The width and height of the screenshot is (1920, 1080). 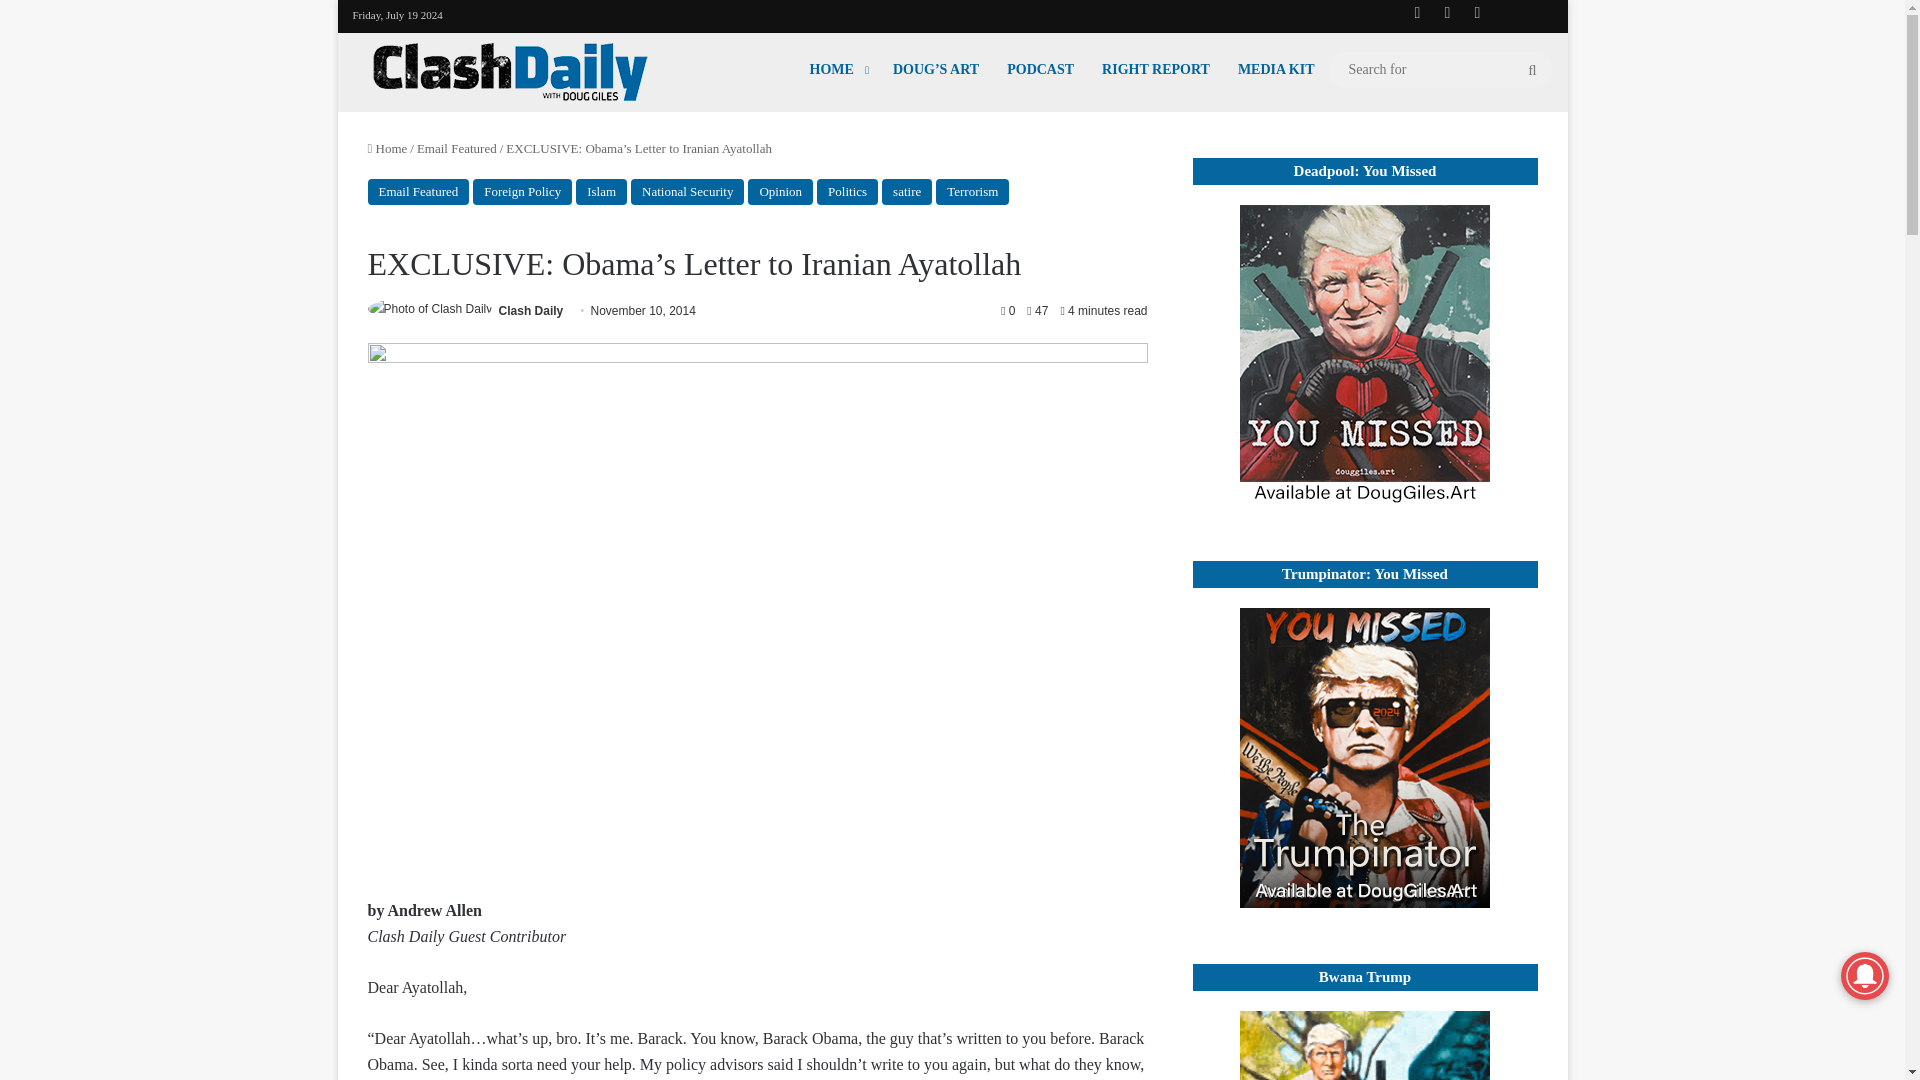 What do you see at coordinates (1040, 69) in the screenshot?
I see `PODCAST` at bounding box center [1040, 69].